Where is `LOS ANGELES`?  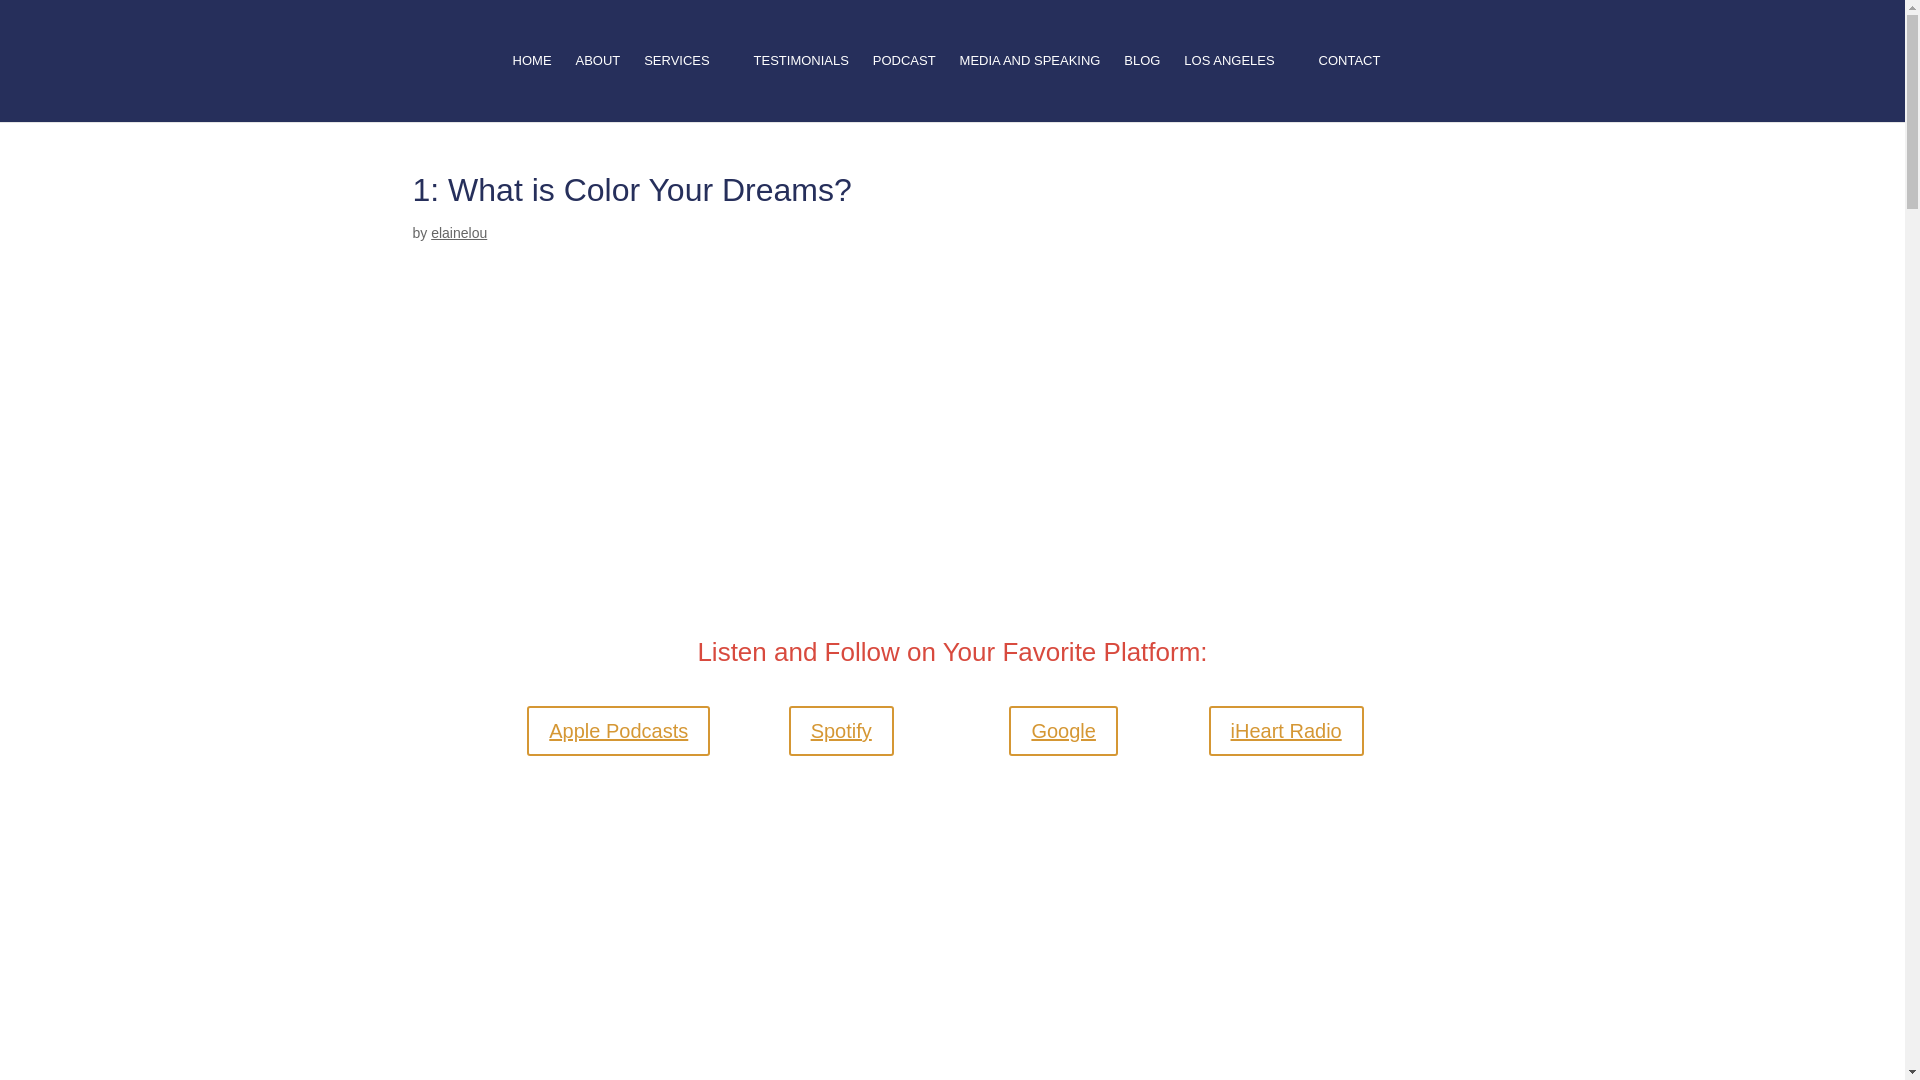
LOS ANGELES is located at coordinates (1239, 85).